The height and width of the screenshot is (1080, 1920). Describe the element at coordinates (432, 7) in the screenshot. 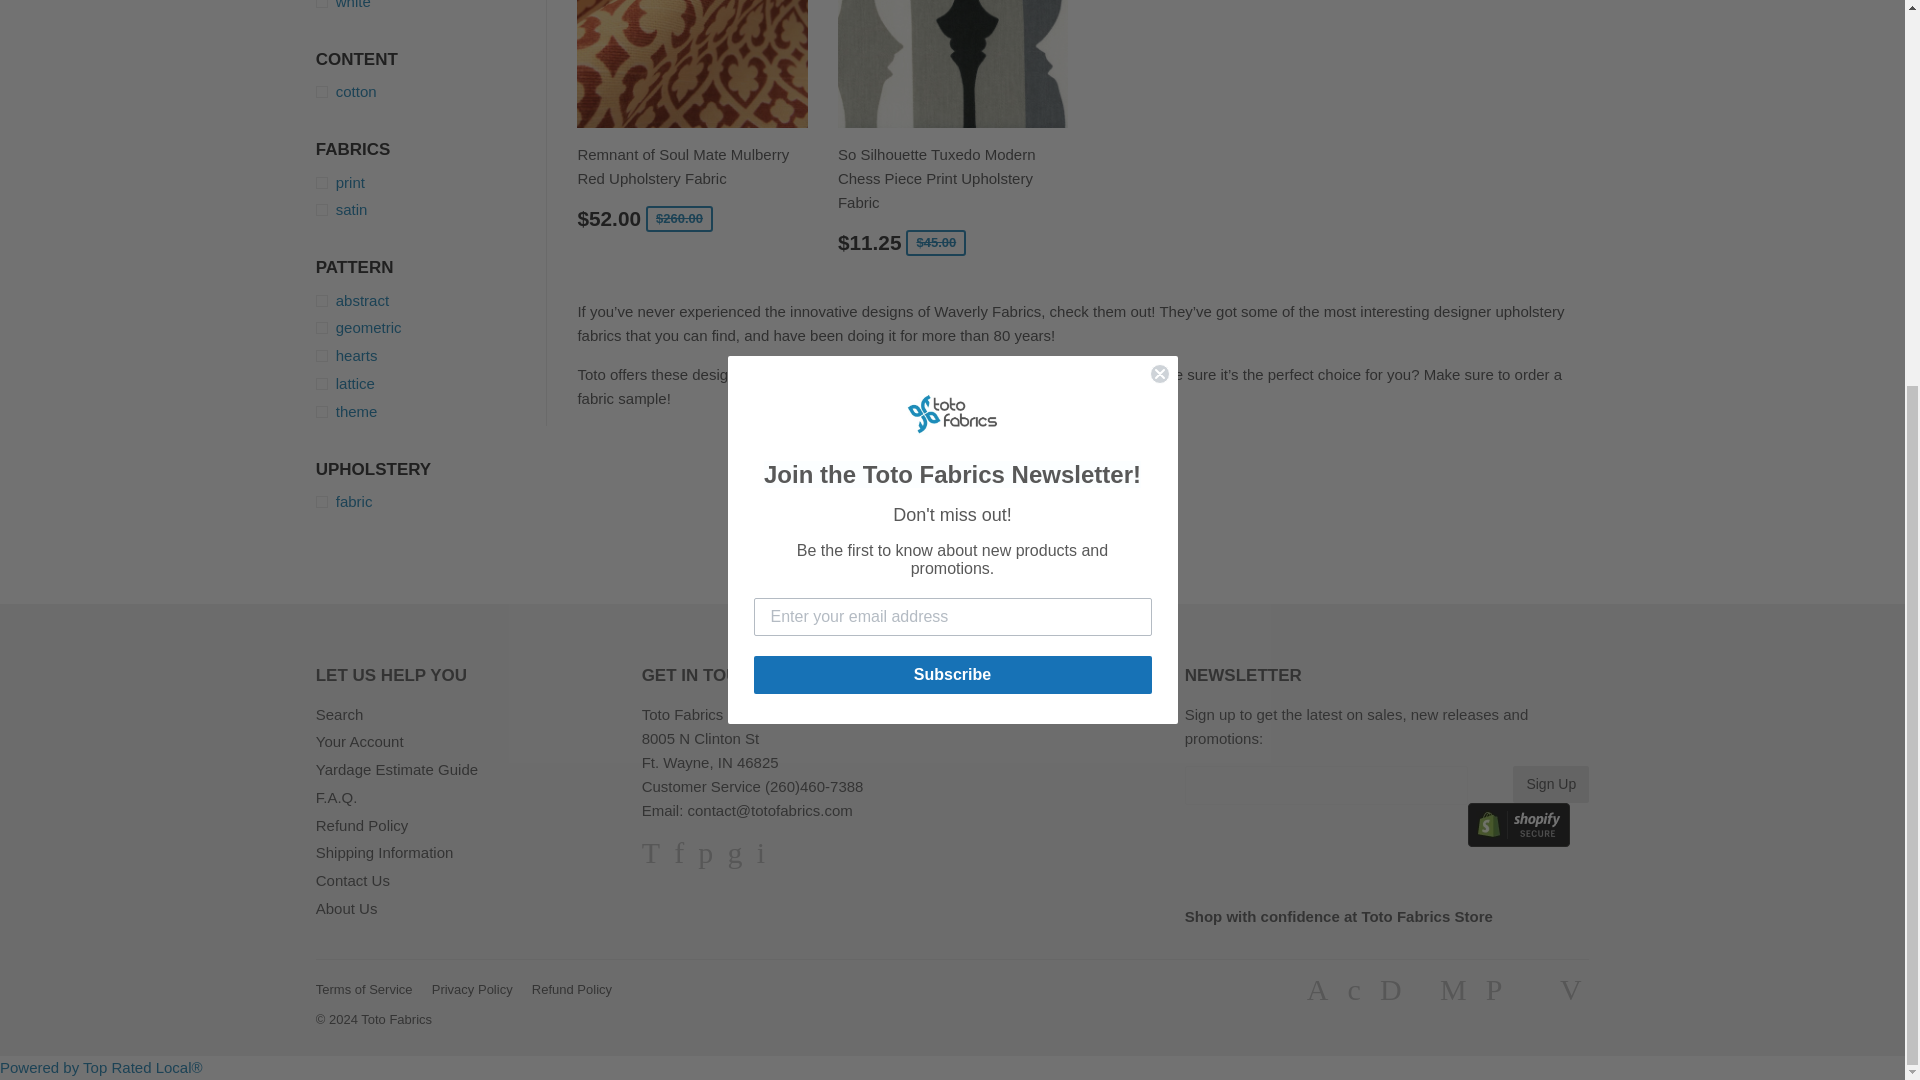

I see `narrow selection to products matching tag color-white` at that location.